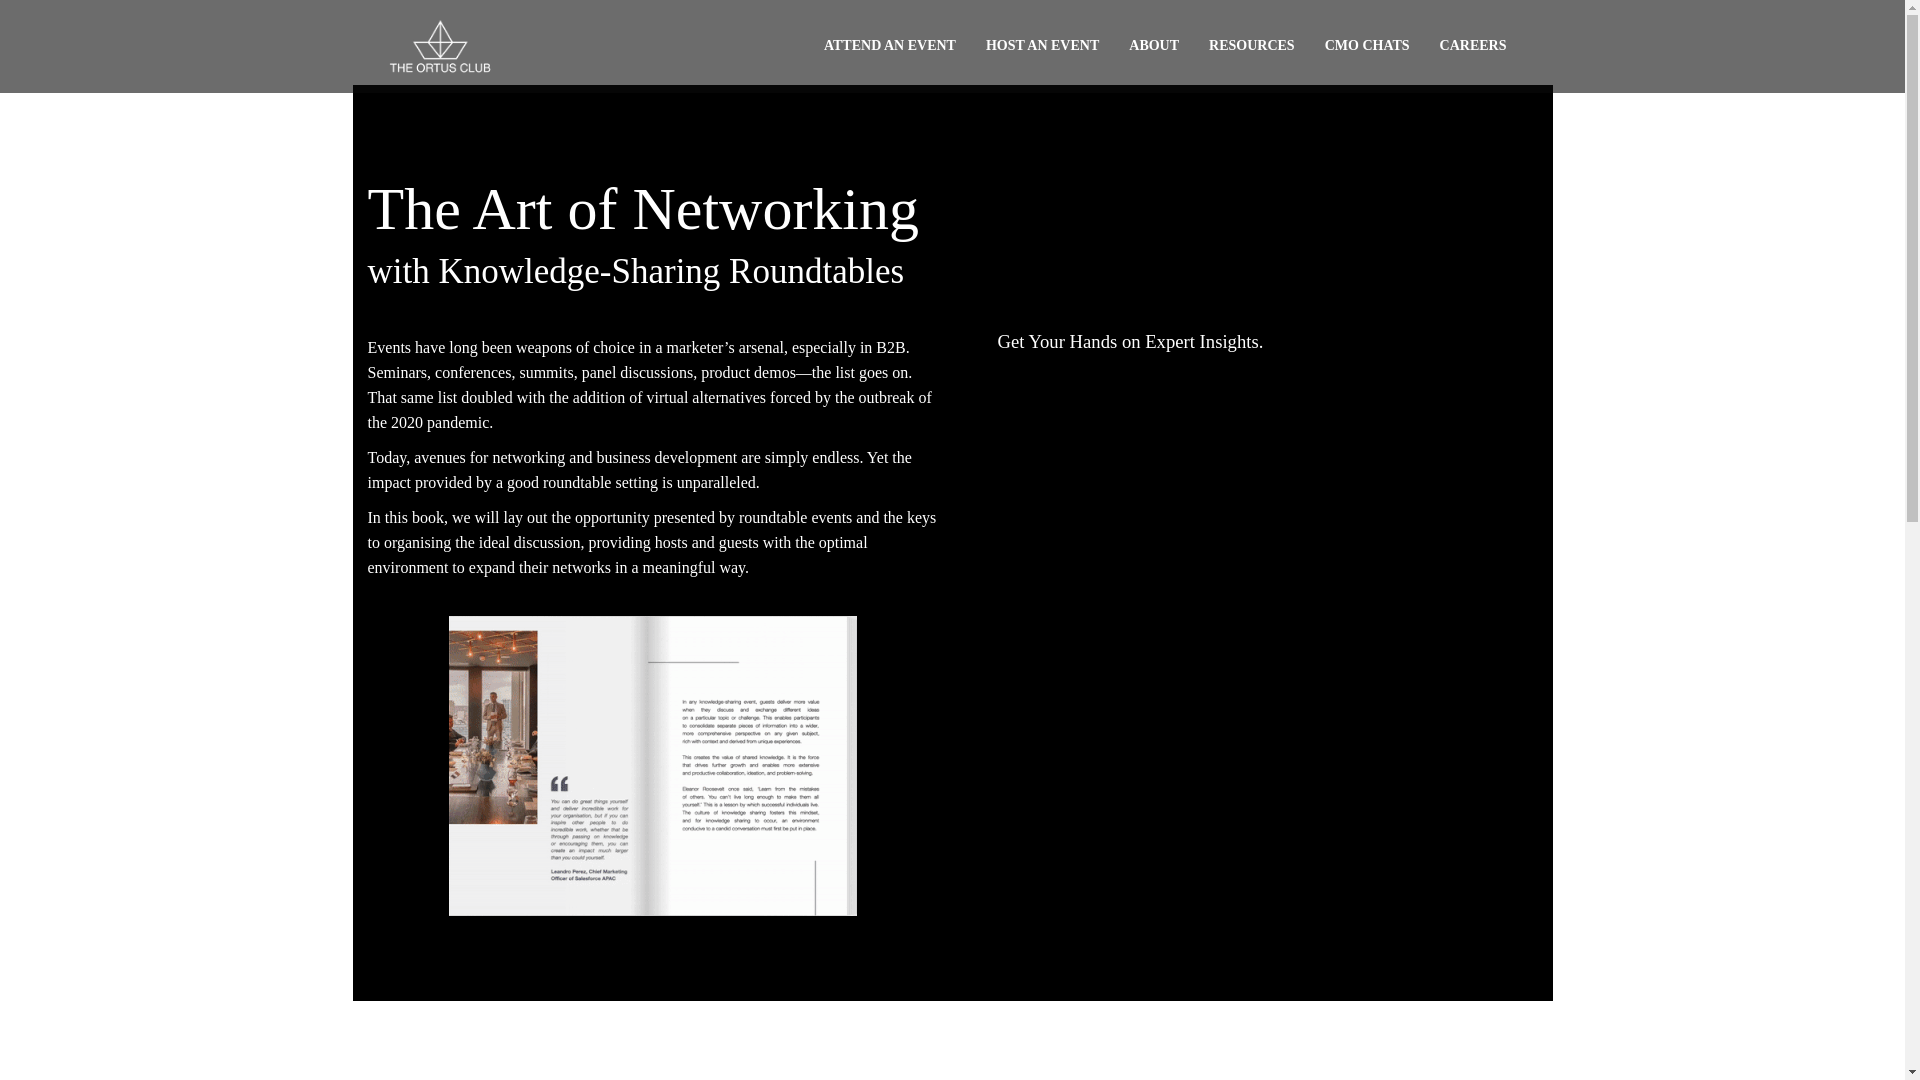 The width and height of the screenshot is (1920, 1080). I want to click on ATTEND AN EVENT, so click(890, 46).